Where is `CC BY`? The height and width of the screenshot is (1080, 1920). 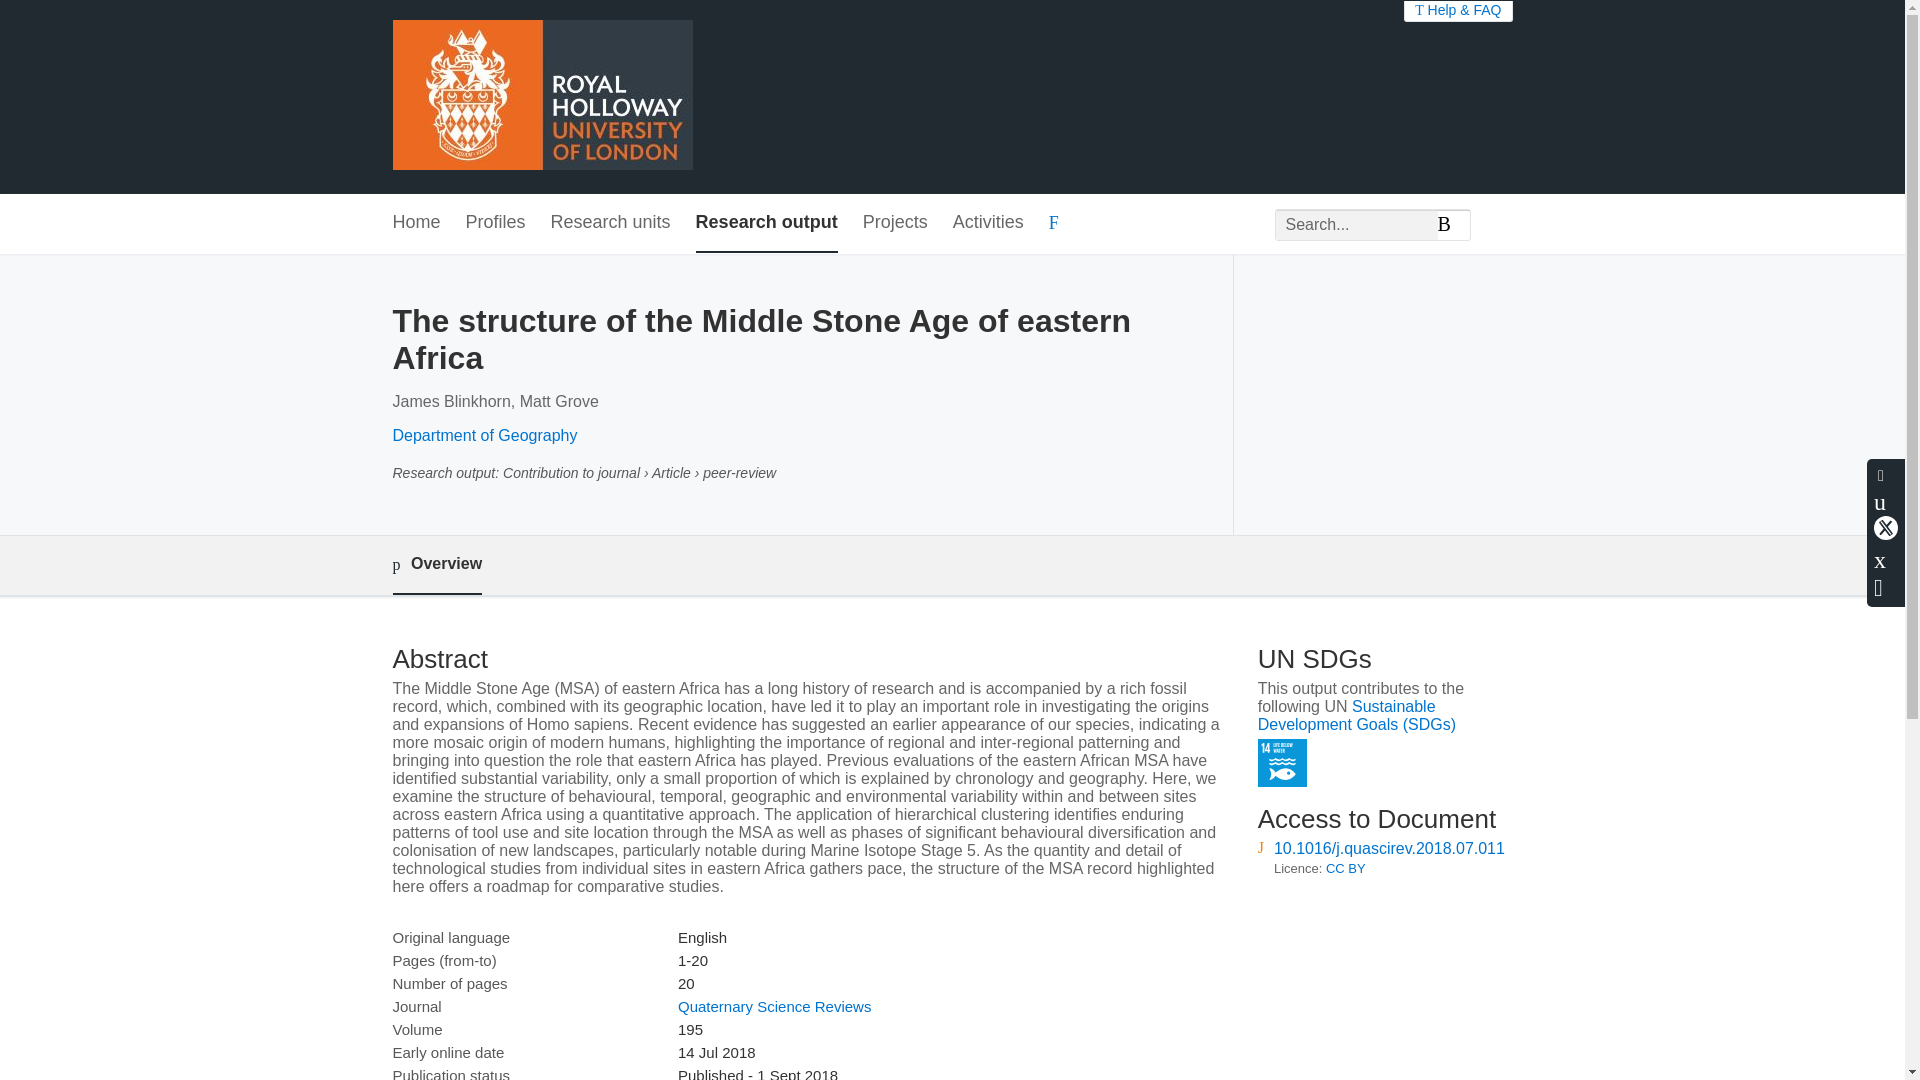 CC BY is located at coordinates (1346, 868).